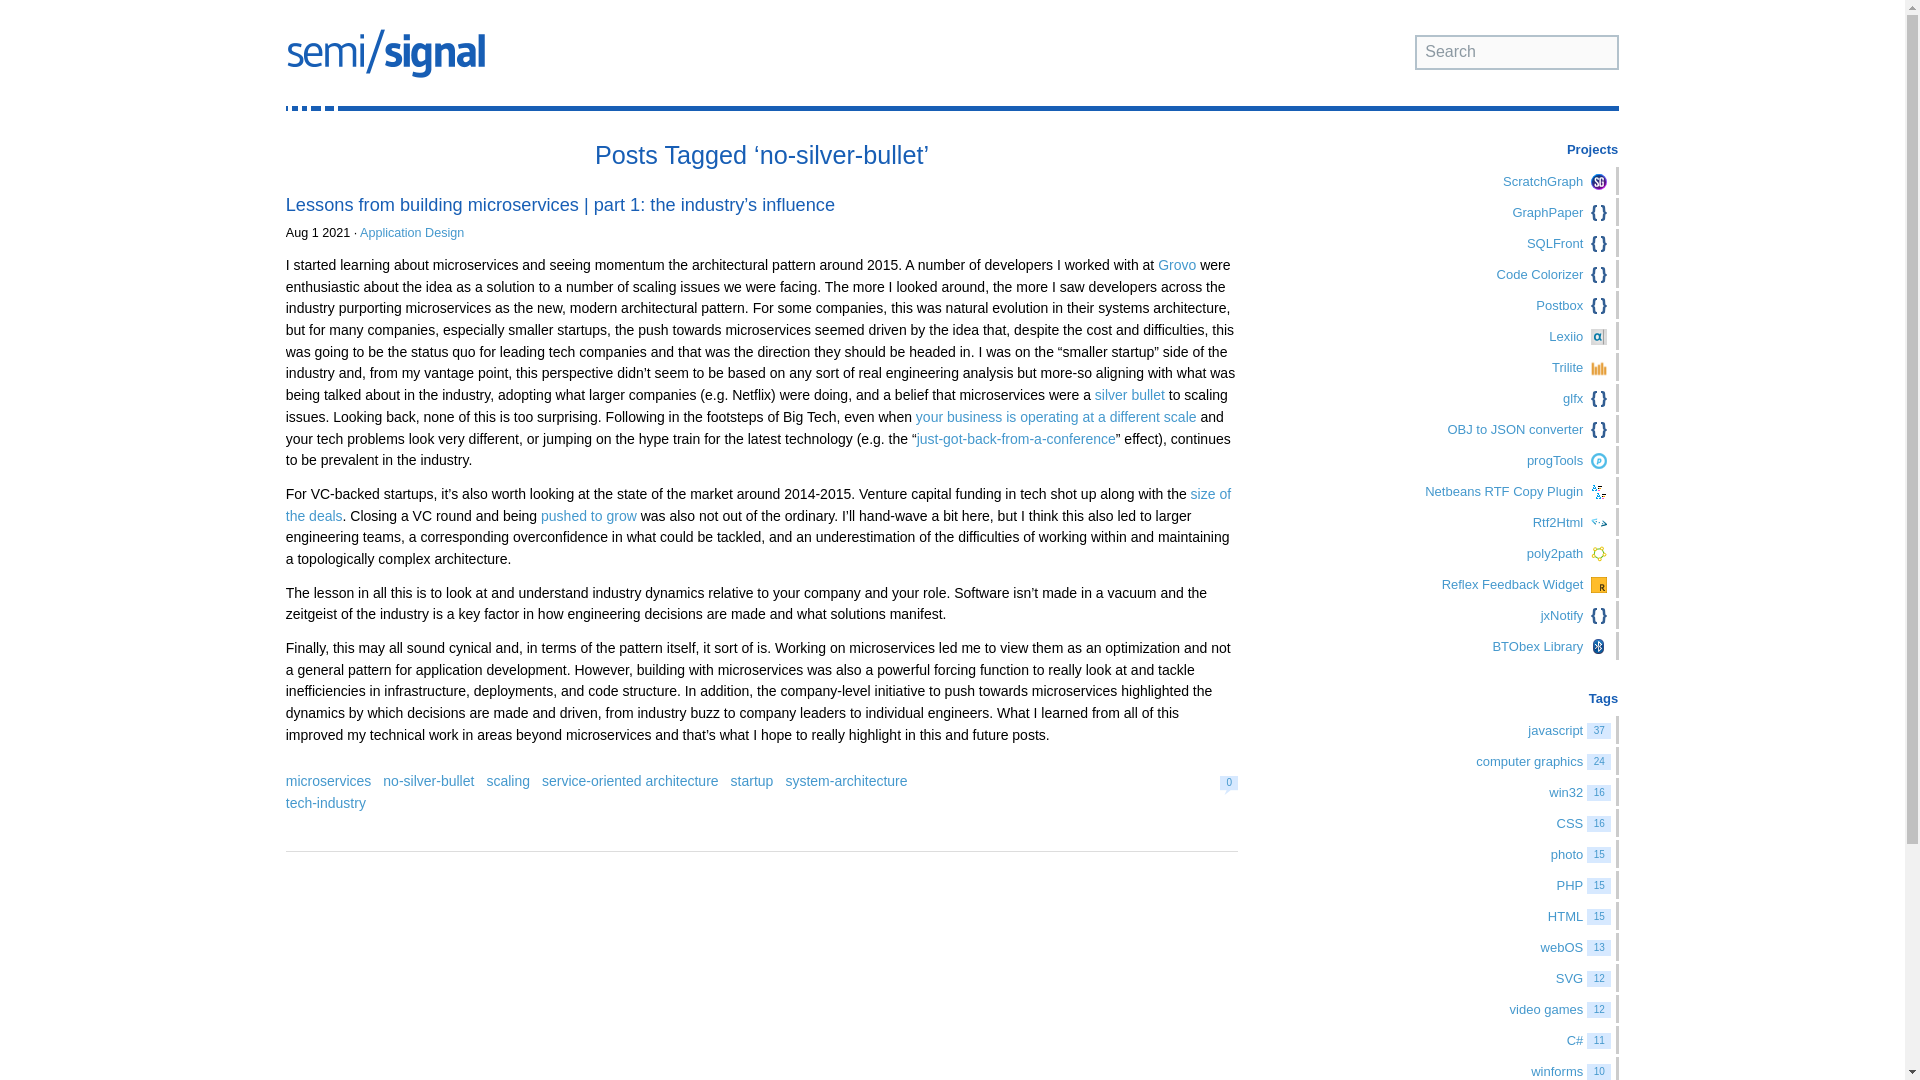  I want to click on Reflex Feedback Widget, so click(1473, 584).